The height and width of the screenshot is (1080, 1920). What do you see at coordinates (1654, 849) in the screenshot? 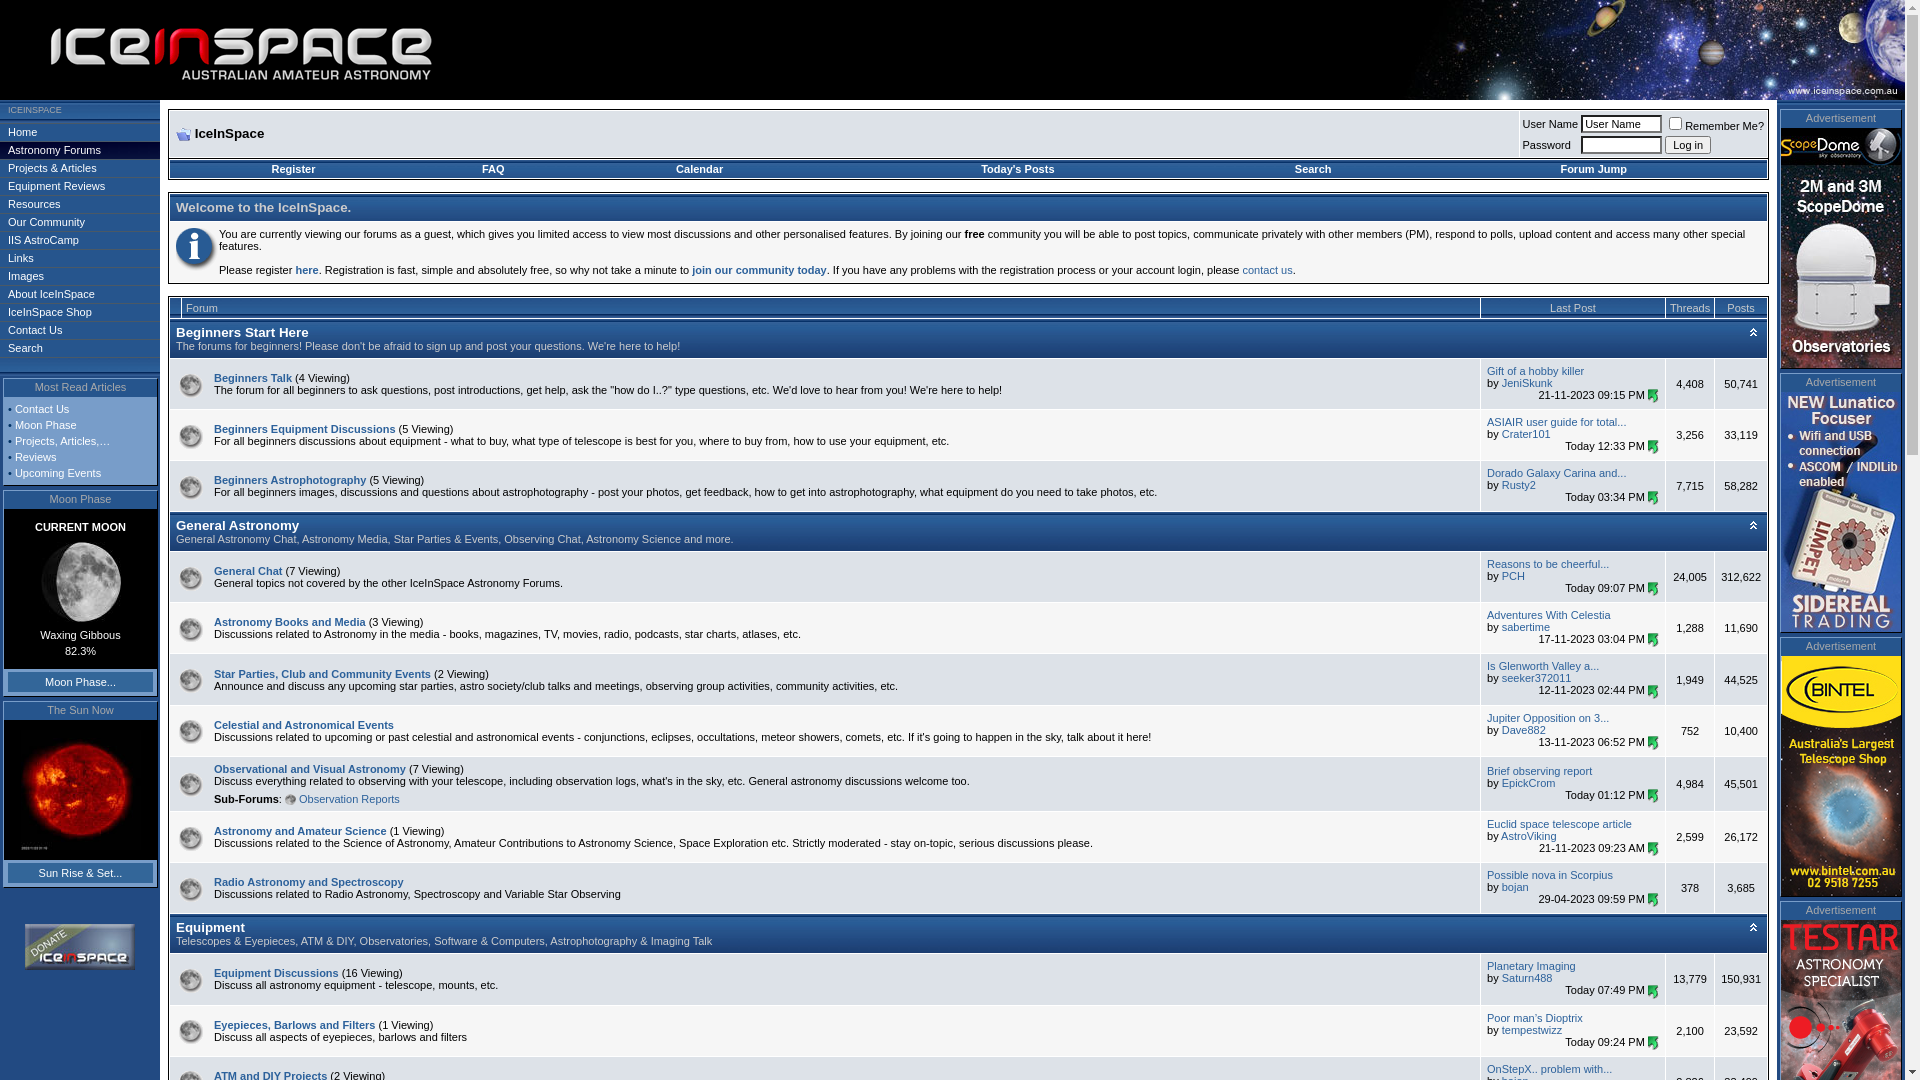
I see `Go to last post` at bounding box center [1654, 849].